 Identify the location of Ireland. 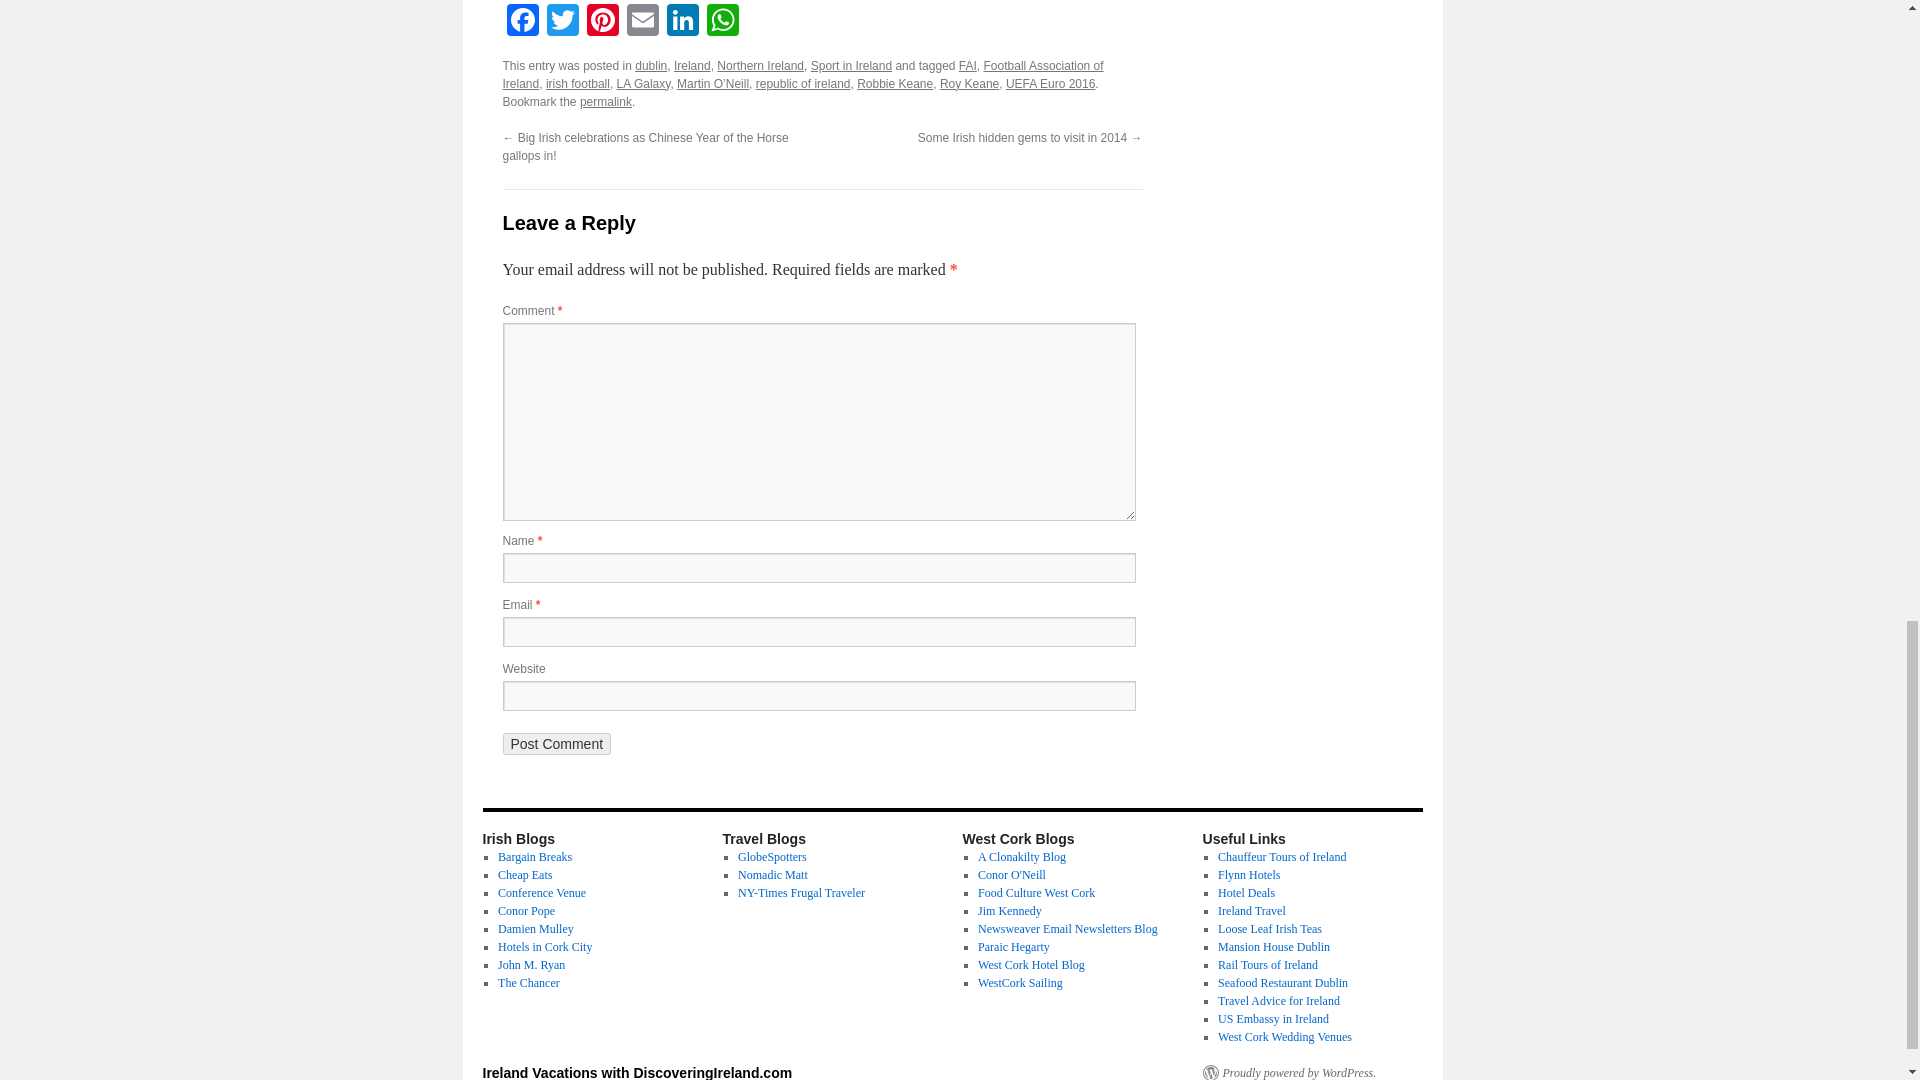
(692, 66).